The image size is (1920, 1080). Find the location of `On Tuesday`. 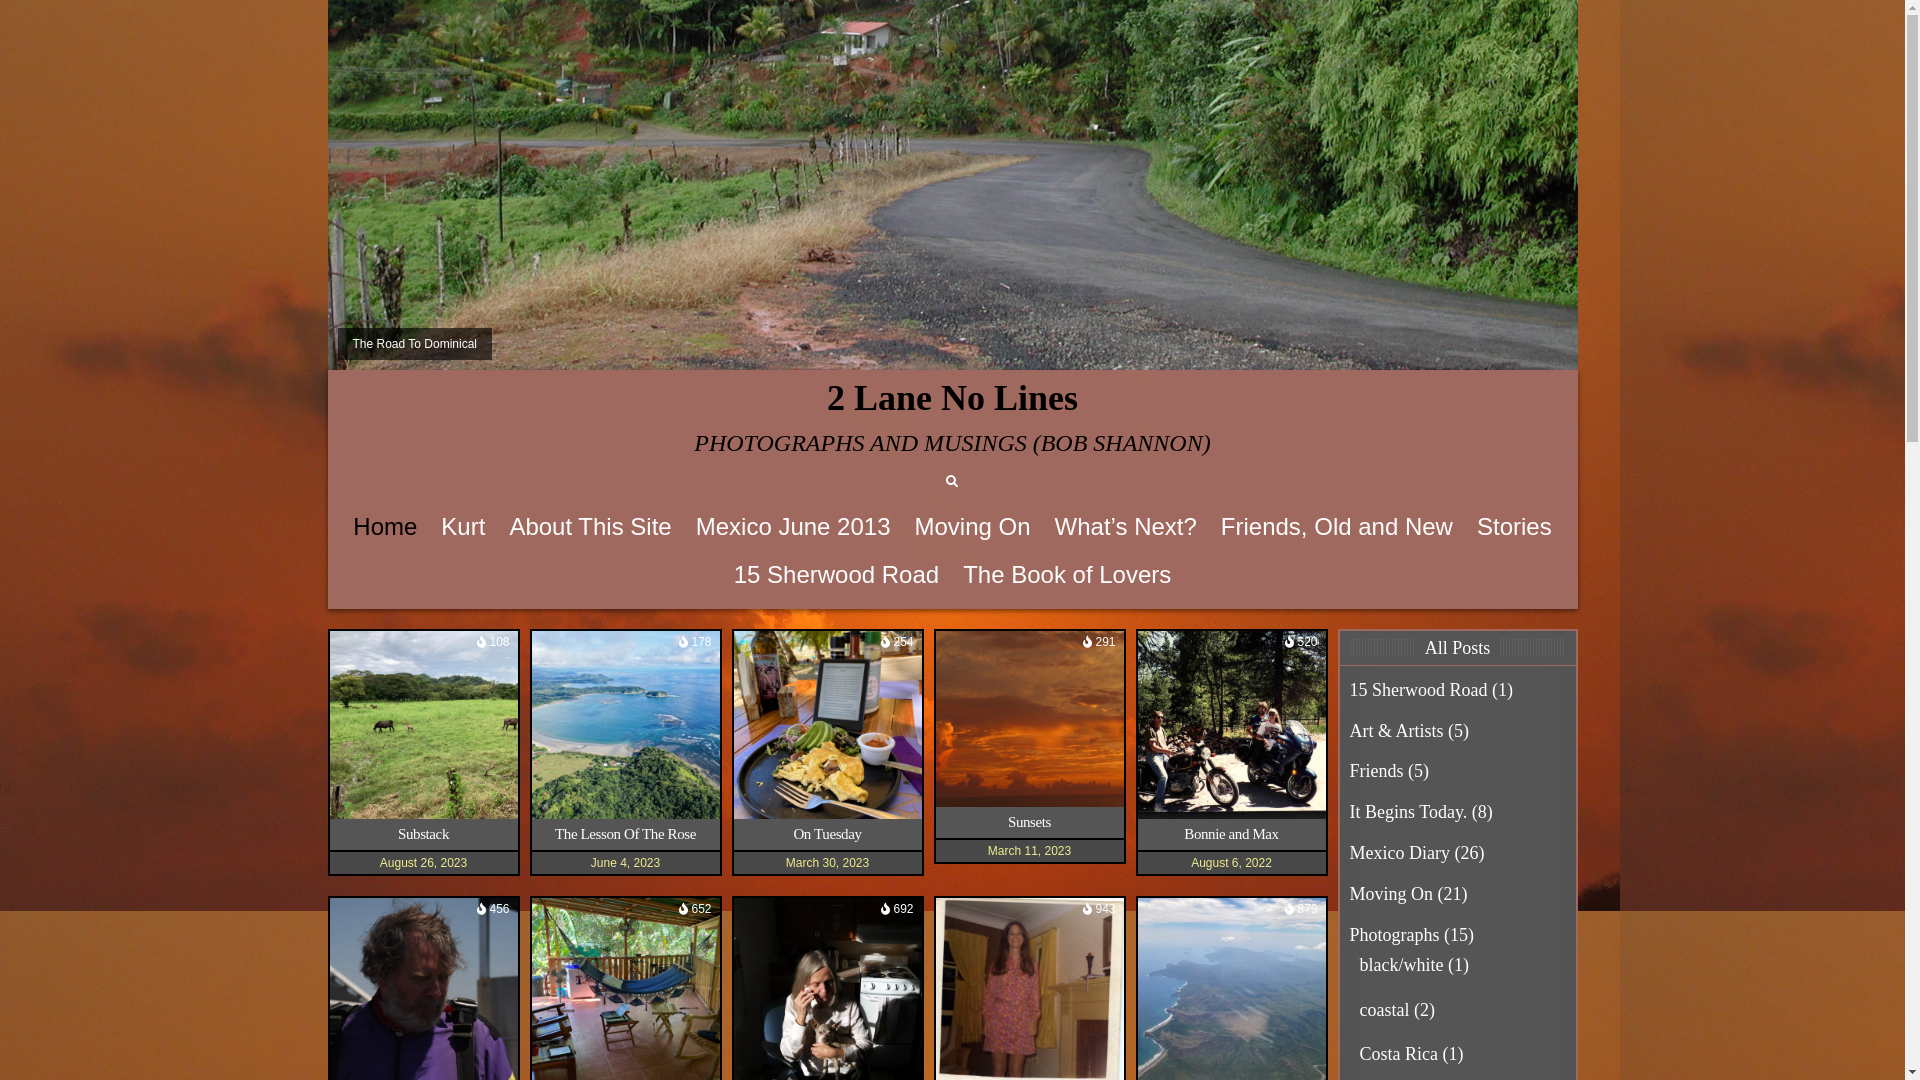

On Tuesday is located at coordinates (827, 834).